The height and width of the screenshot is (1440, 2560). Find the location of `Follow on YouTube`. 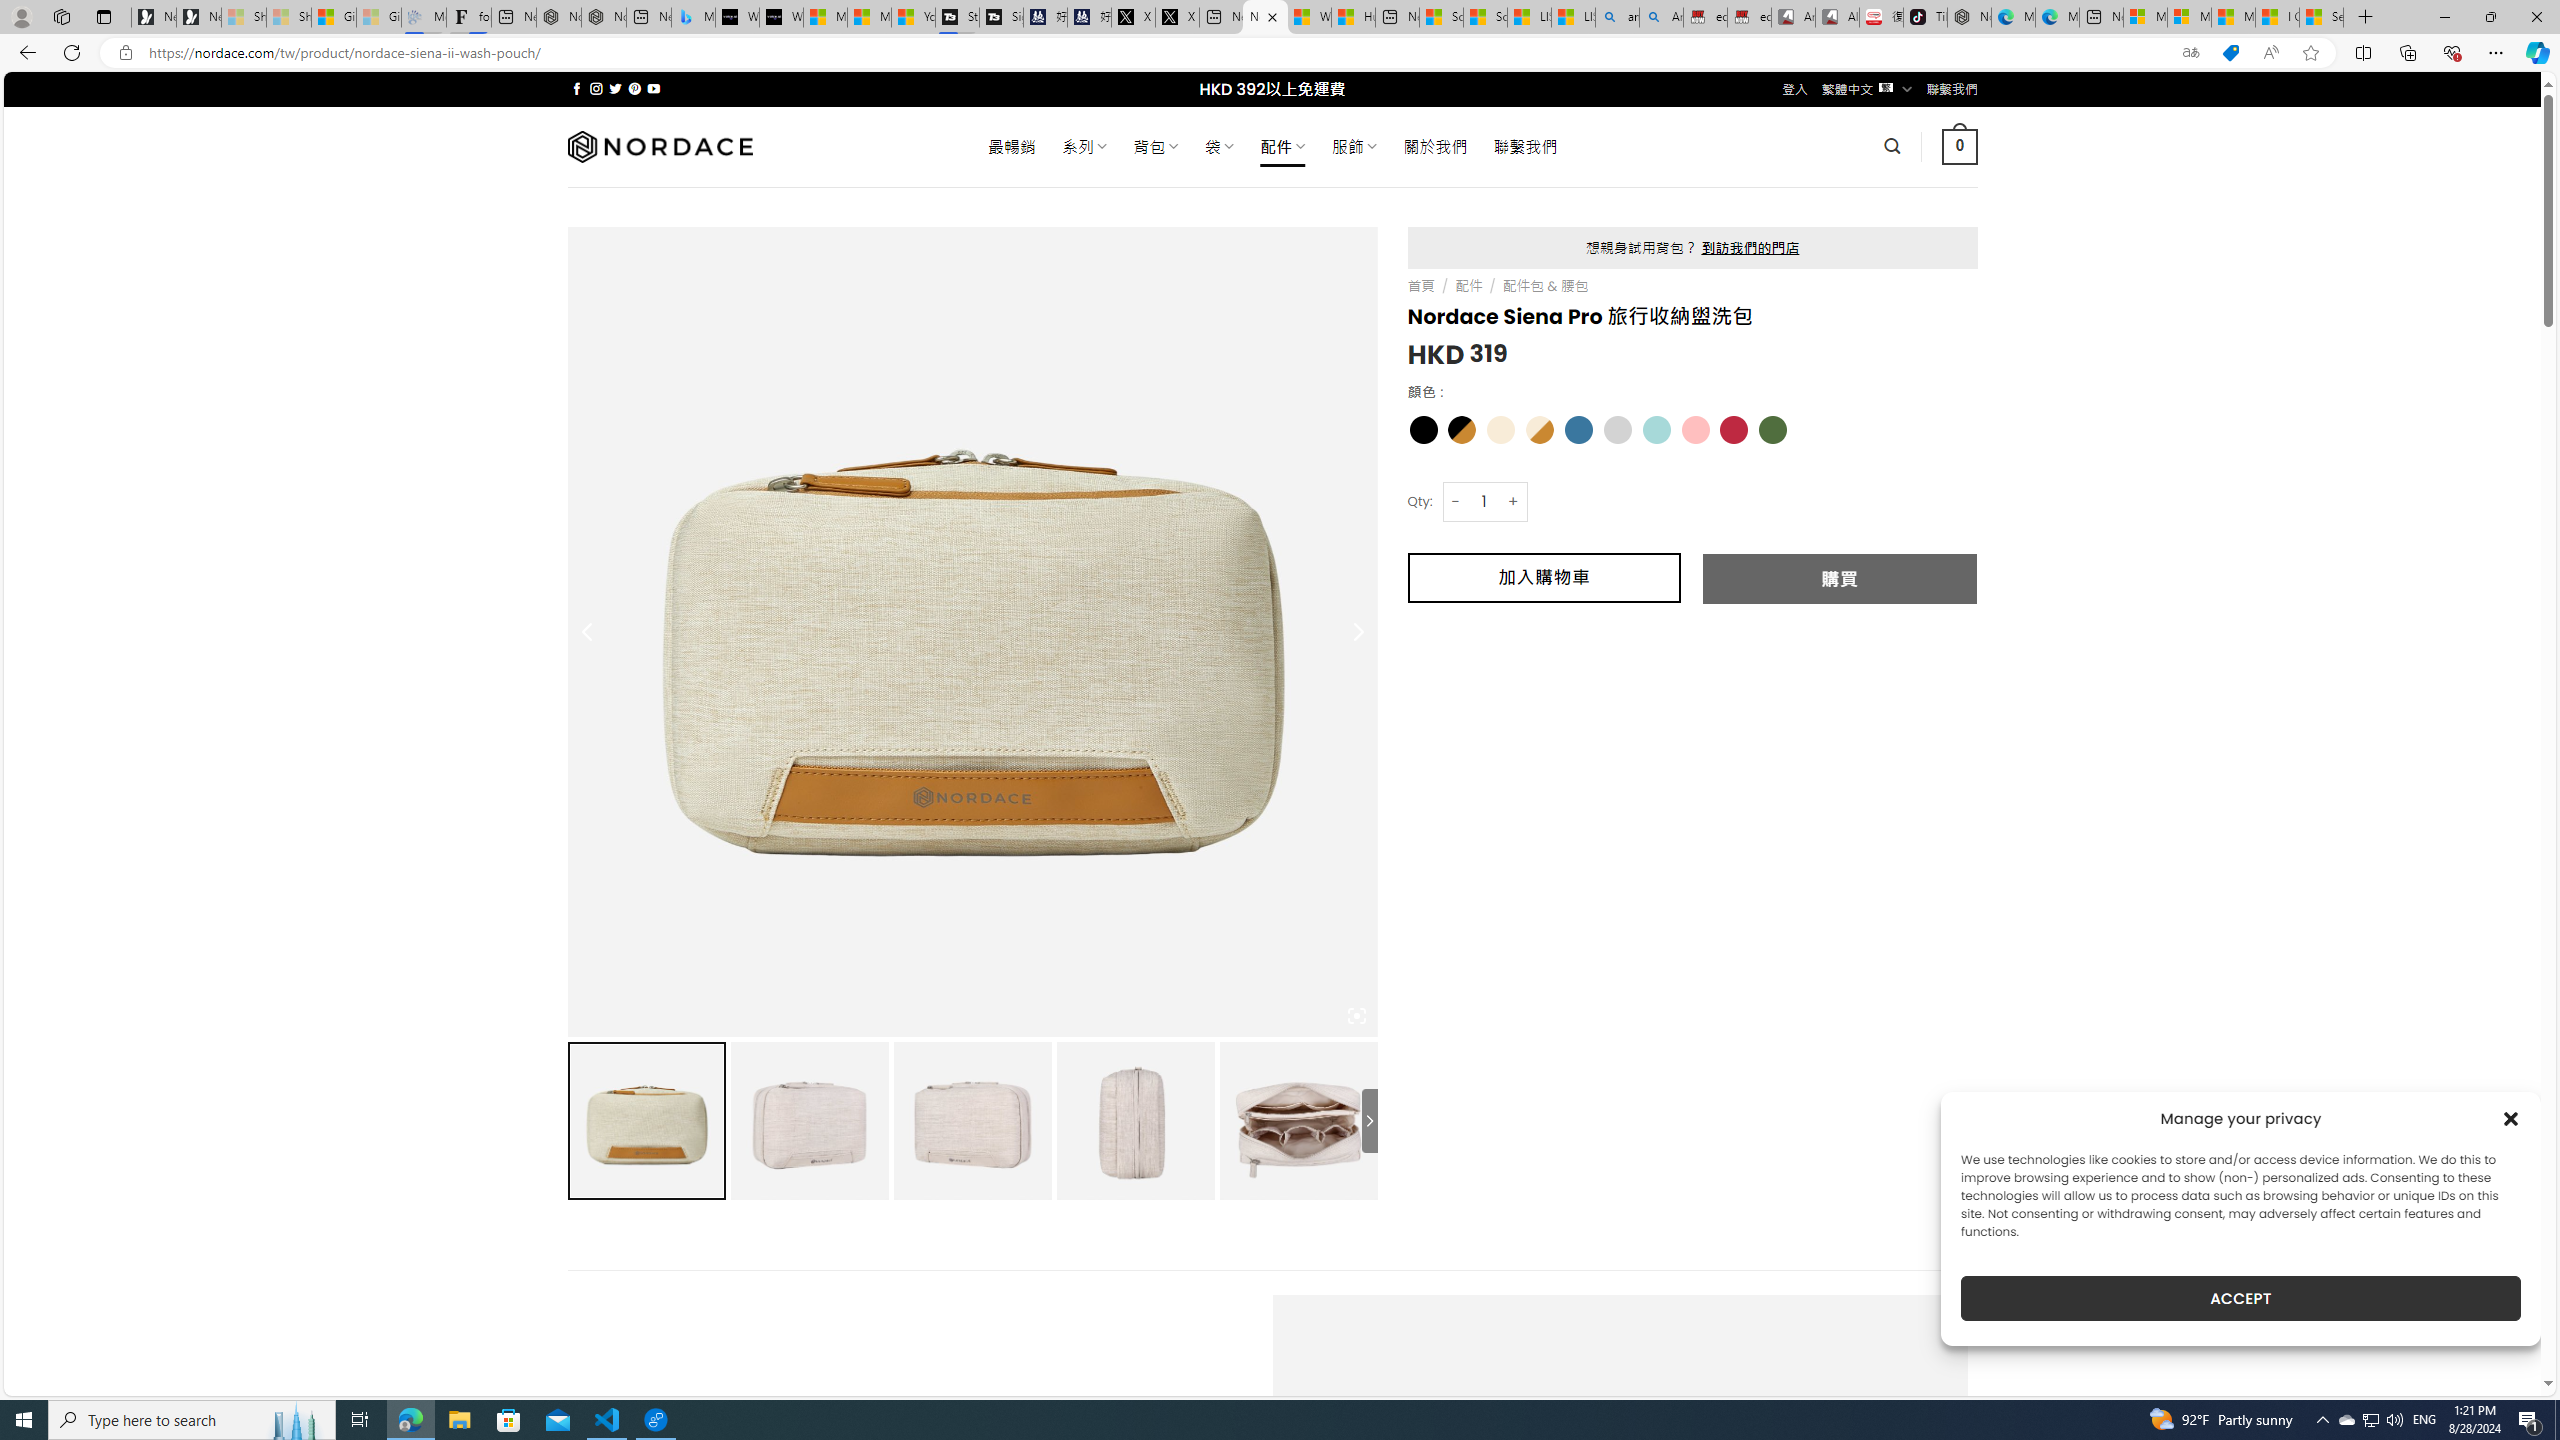

Follow on YouTube is located at coordinates (654, 88).